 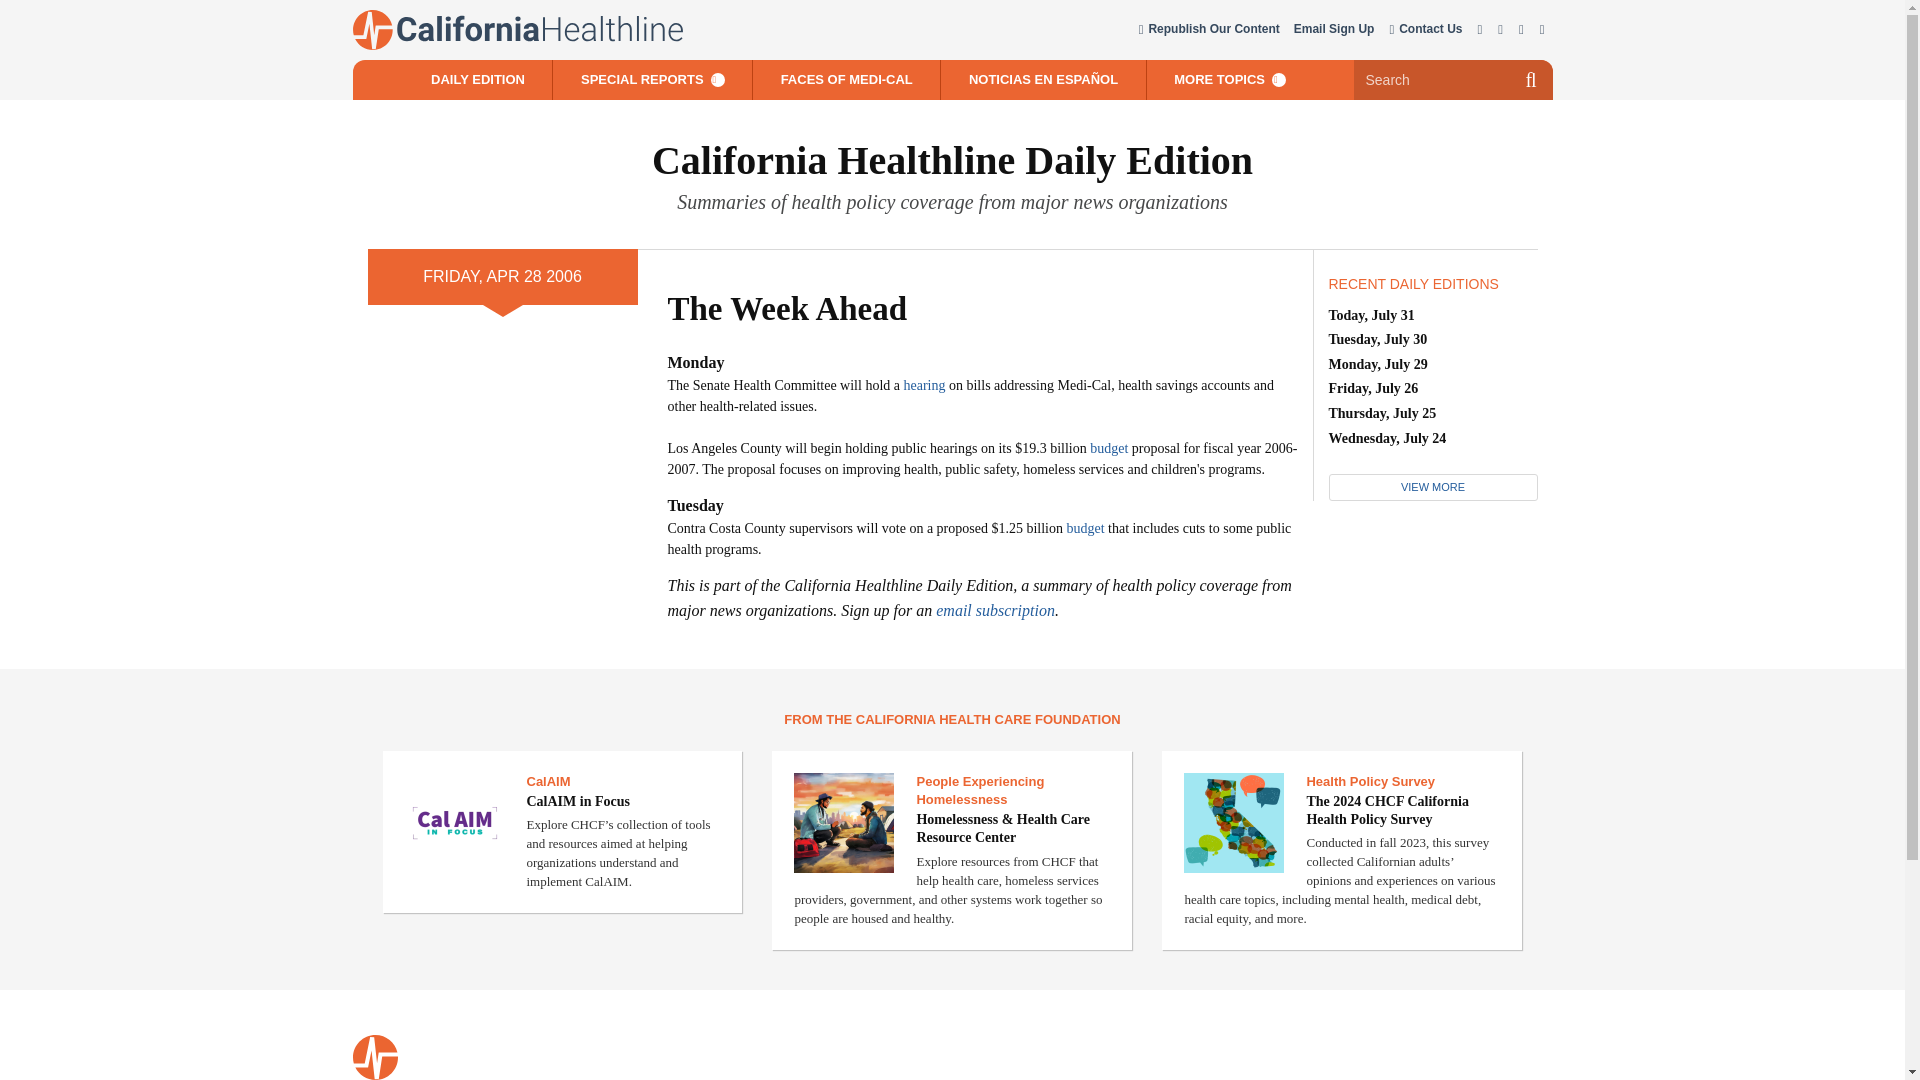 I want to click on email subscription, so click(x=995, y=610).